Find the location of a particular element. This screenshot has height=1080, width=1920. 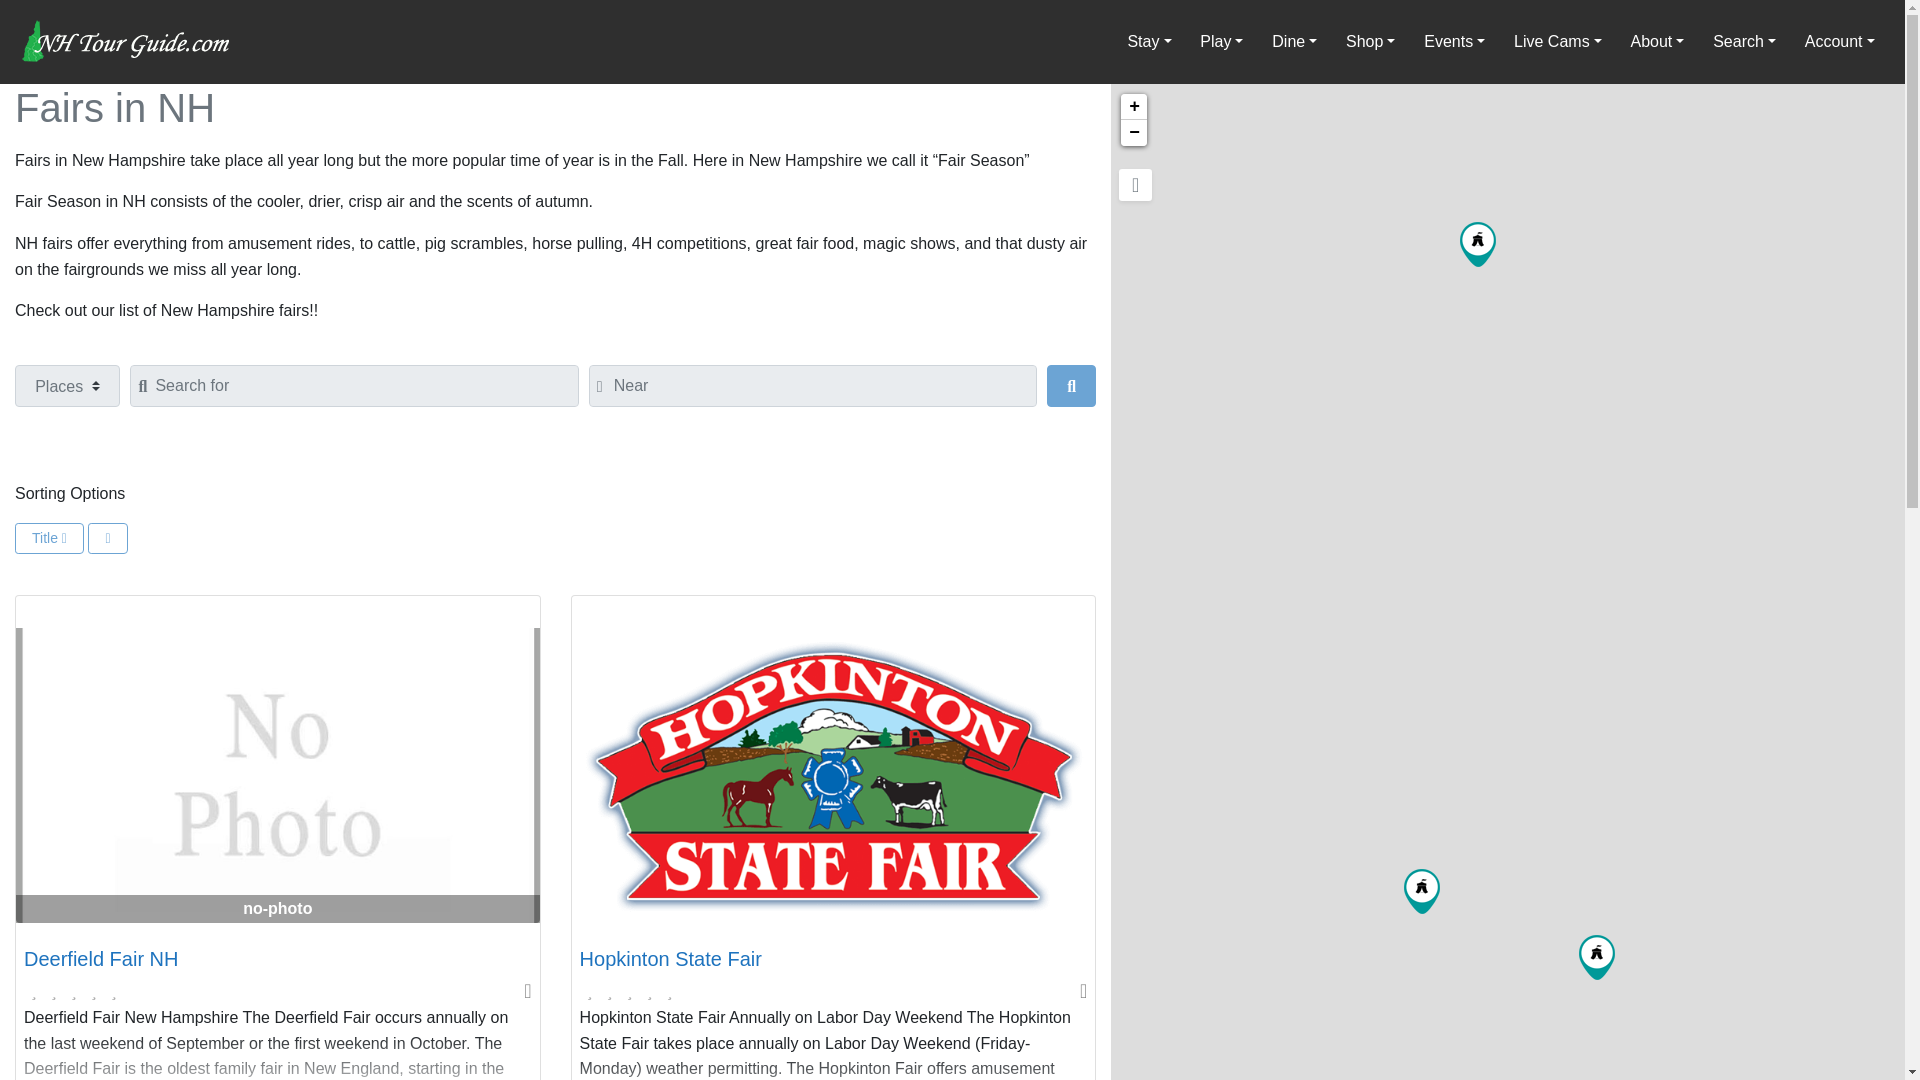

Stay is located at coordinates (1150, 41).